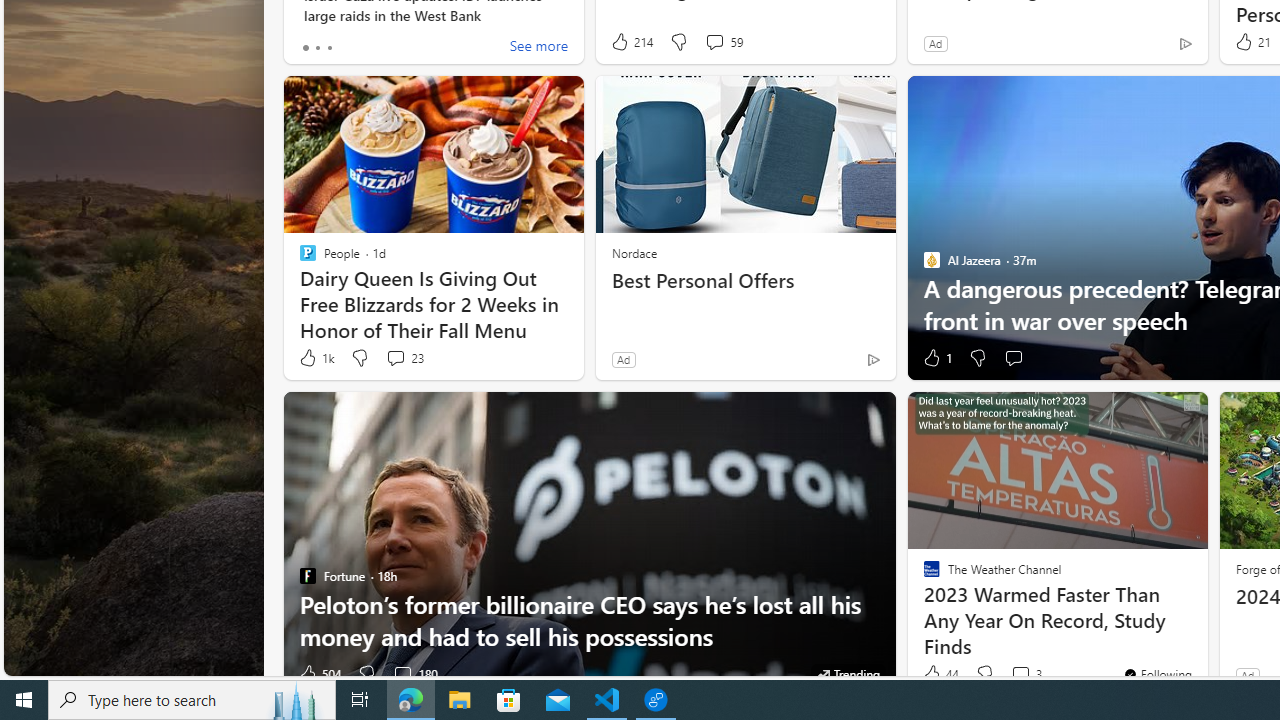  What do you see at coordinates (848, 674) in the screenshot?
I see `This story is trending` at bounding box center [848, 674].